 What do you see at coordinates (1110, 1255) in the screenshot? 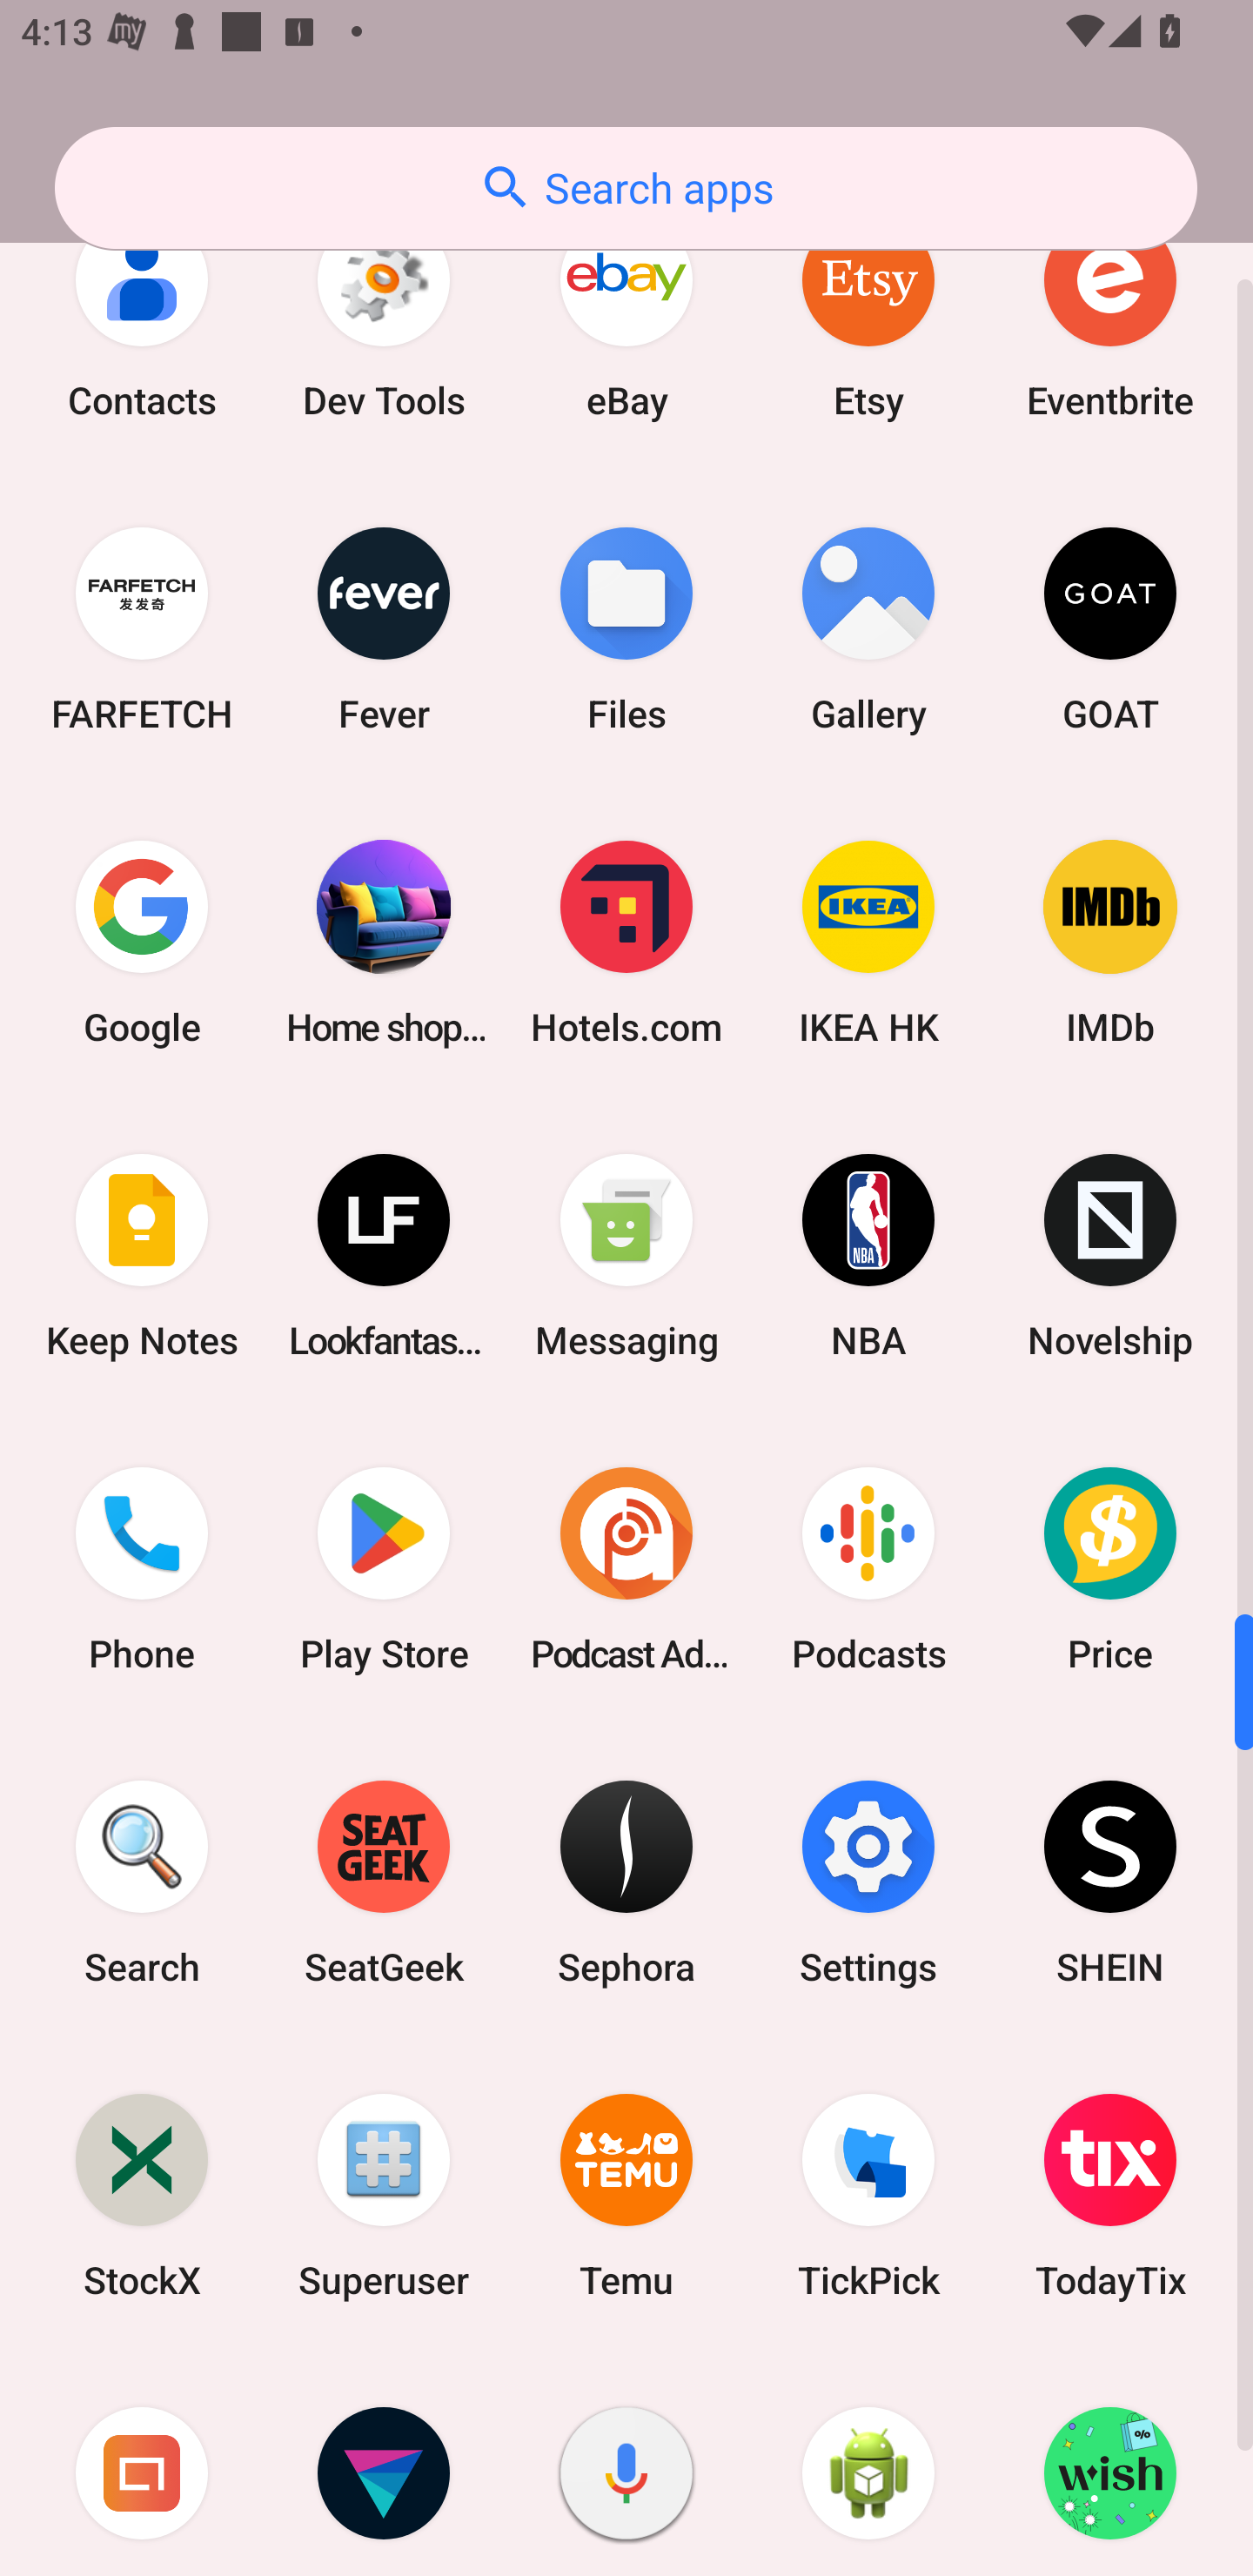
I see `Novelship` at bounding box center [1110, 1255].